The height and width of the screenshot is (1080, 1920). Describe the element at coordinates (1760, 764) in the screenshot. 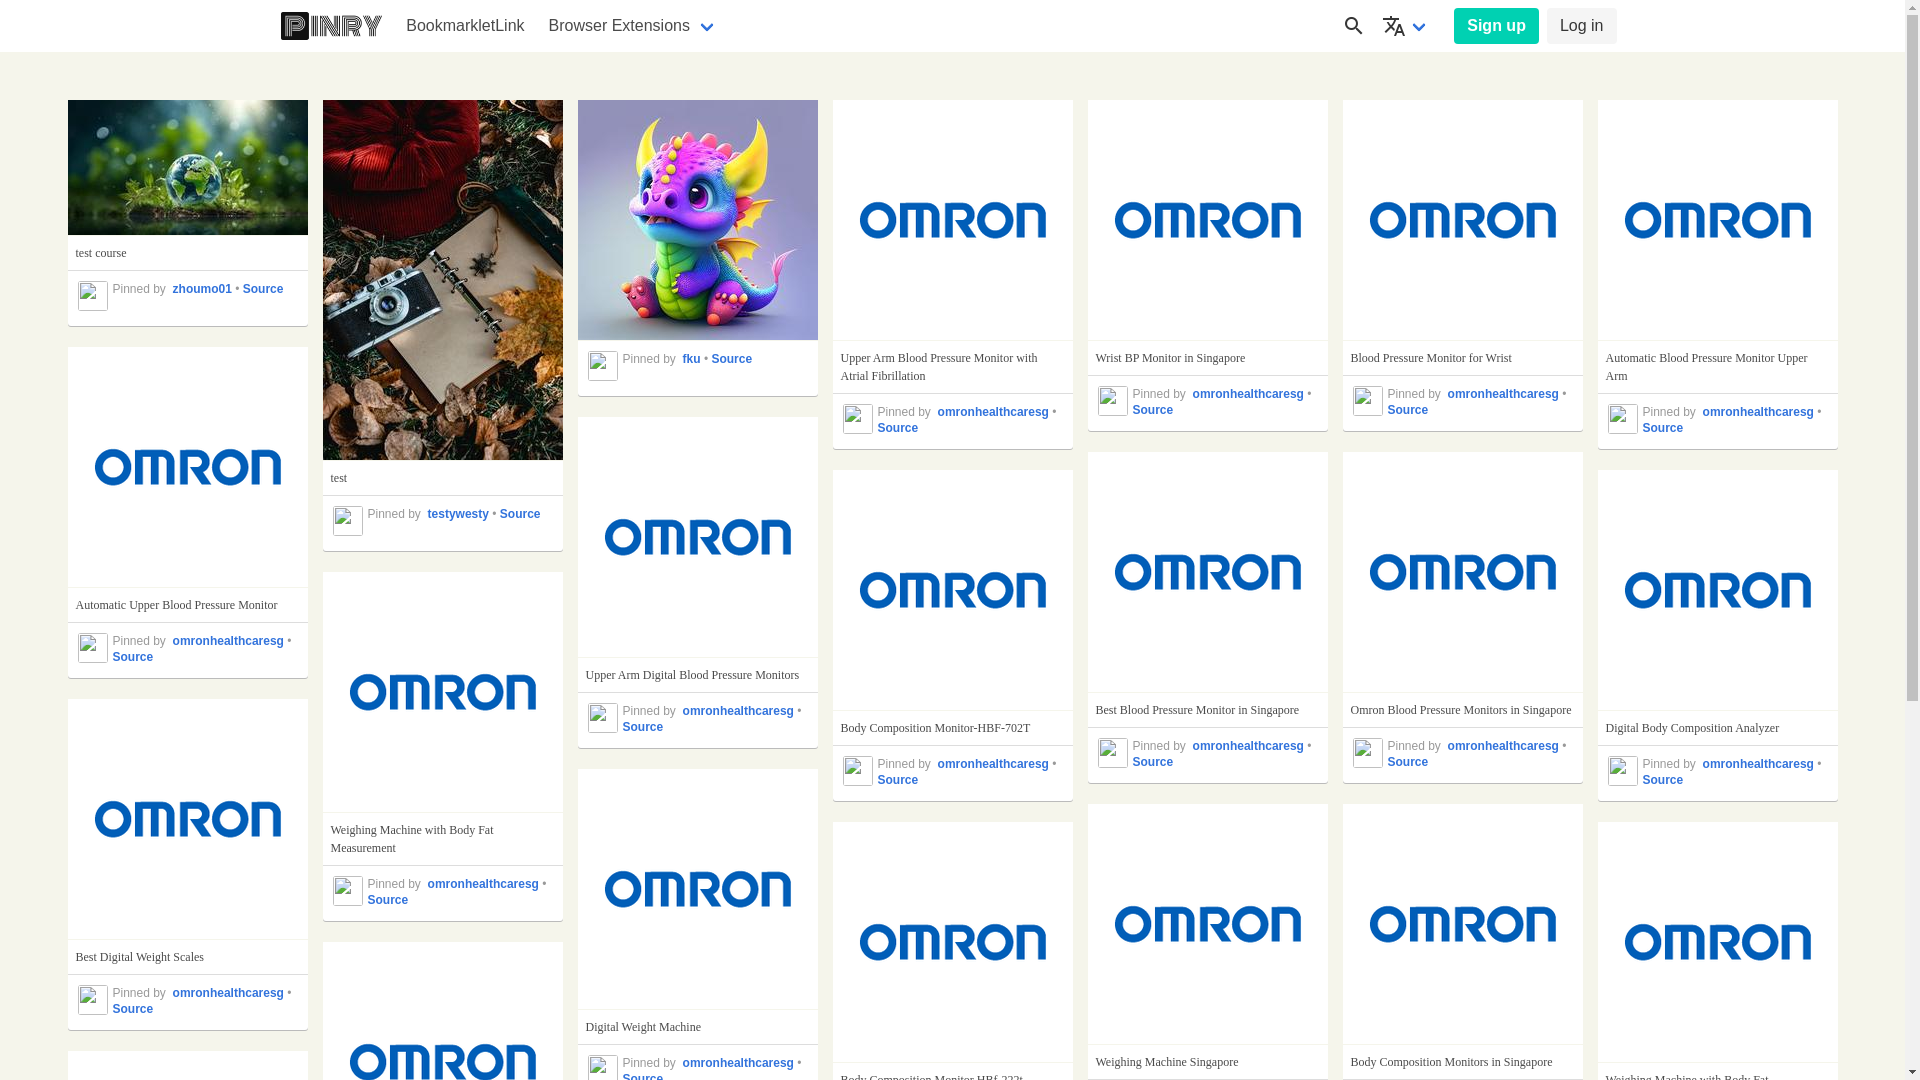

I see `omronhealthcaresg` at that location.